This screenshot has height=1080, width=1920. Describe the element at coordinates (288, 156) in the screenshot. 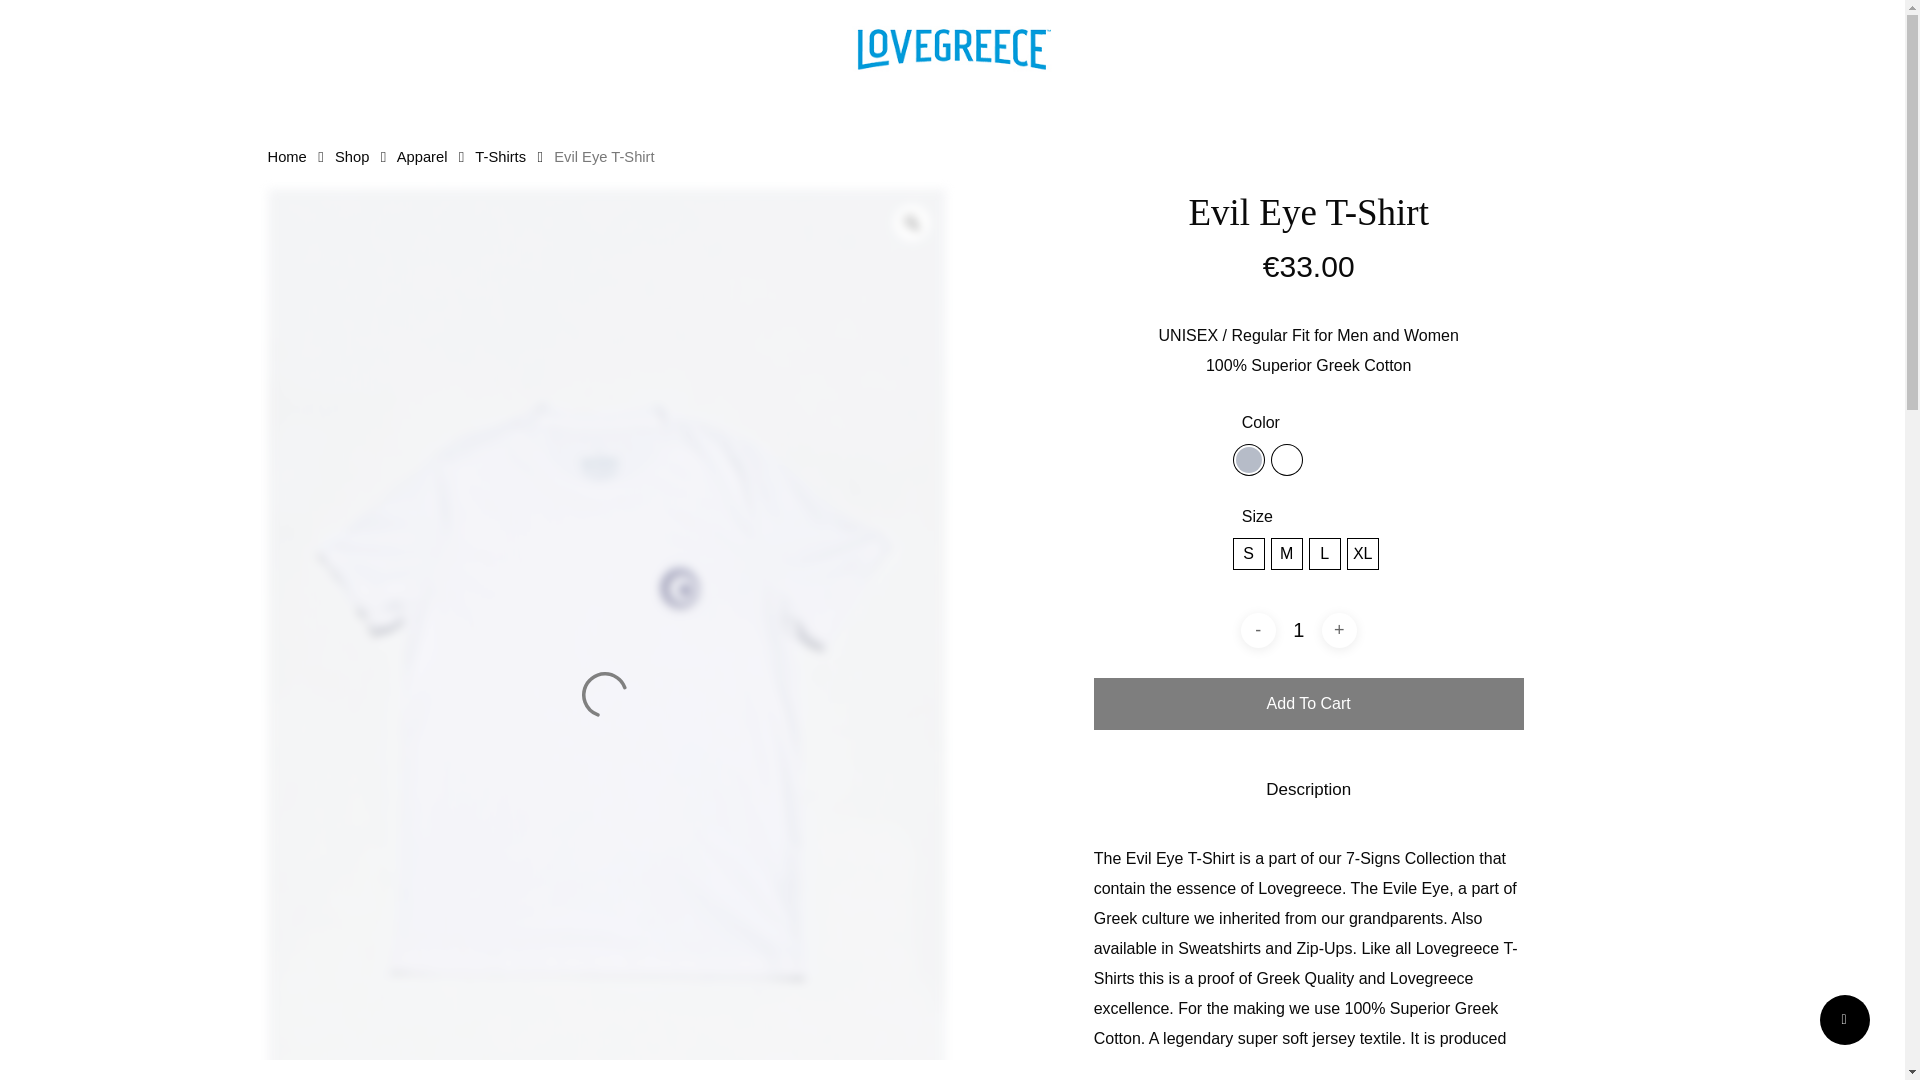

I see `Home` at that location.